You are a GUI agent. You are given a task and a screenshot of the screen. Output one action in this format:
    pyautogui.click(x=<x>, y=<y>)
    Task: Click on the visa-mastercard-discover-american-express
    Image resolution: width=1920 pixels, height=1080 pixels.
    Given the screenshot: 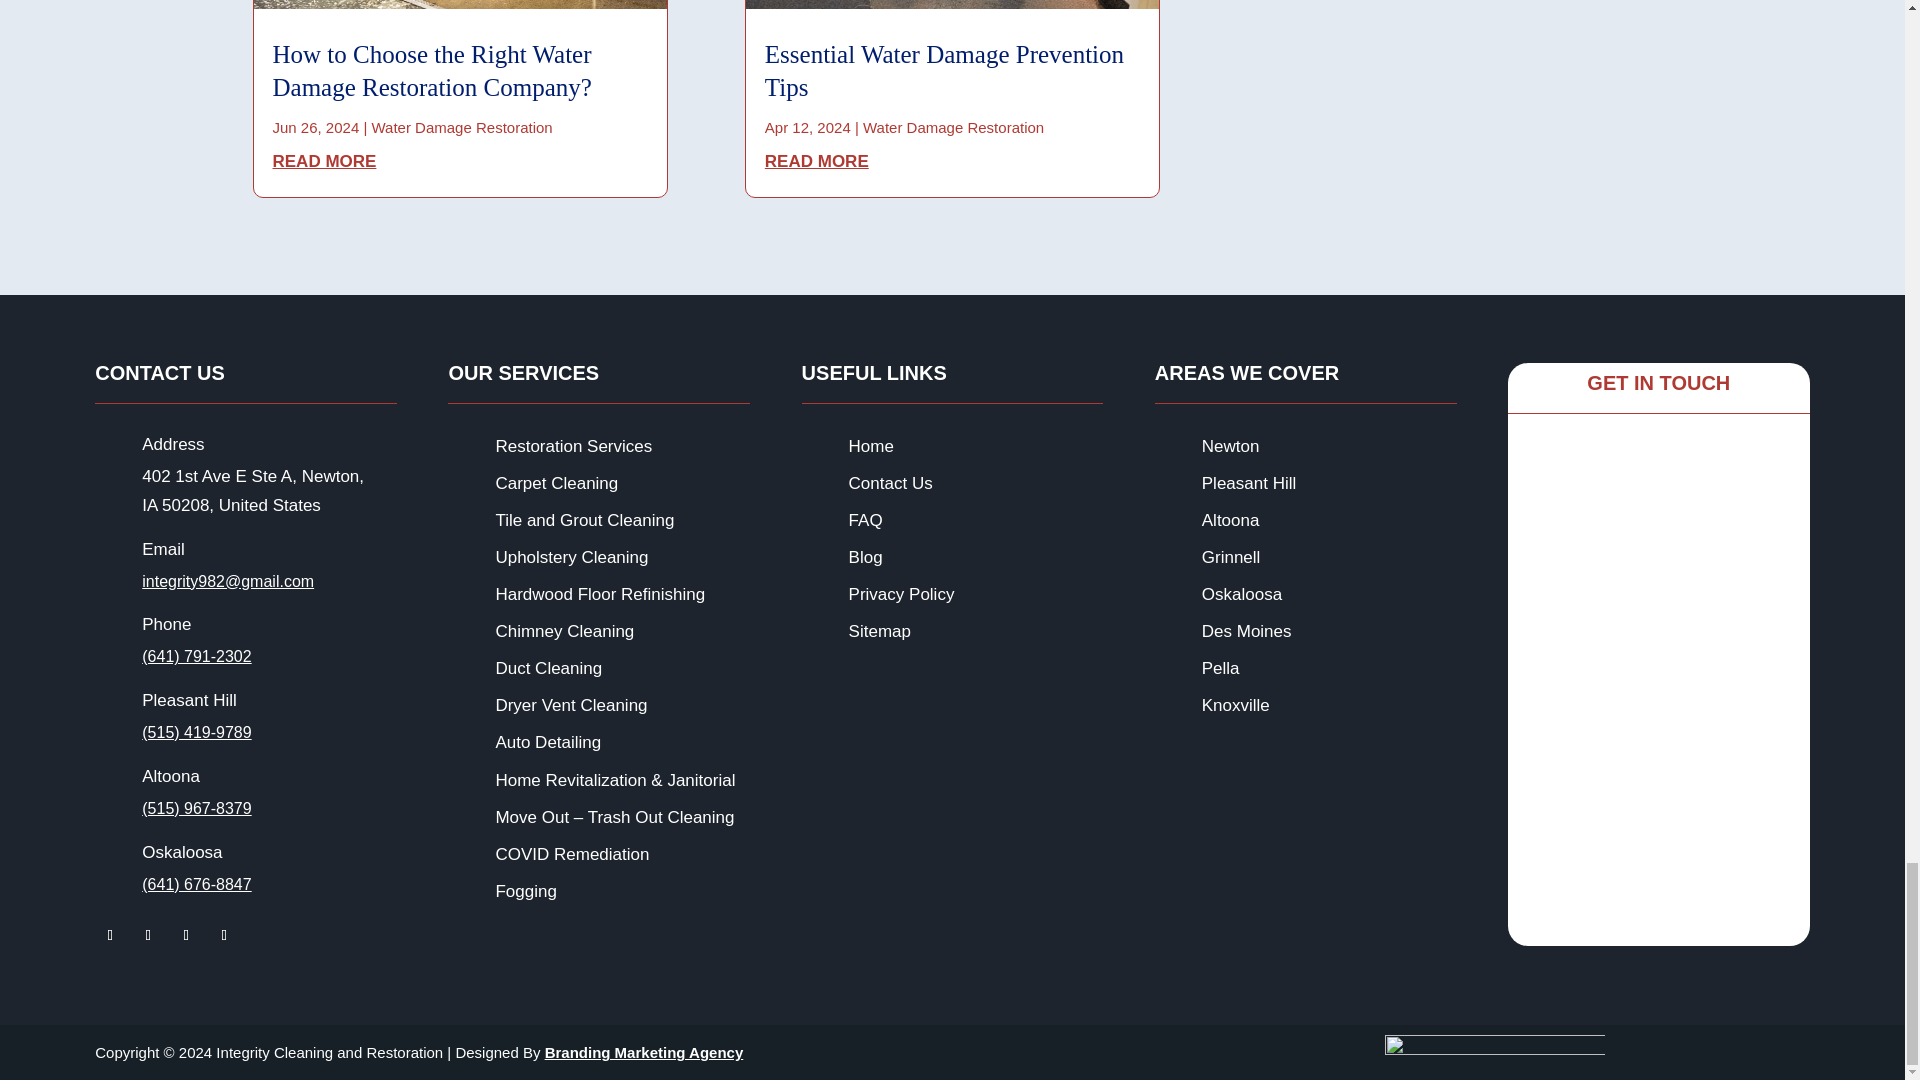 What is the action you would take?
    pyautogui.click(x=1494, y=1052)
    